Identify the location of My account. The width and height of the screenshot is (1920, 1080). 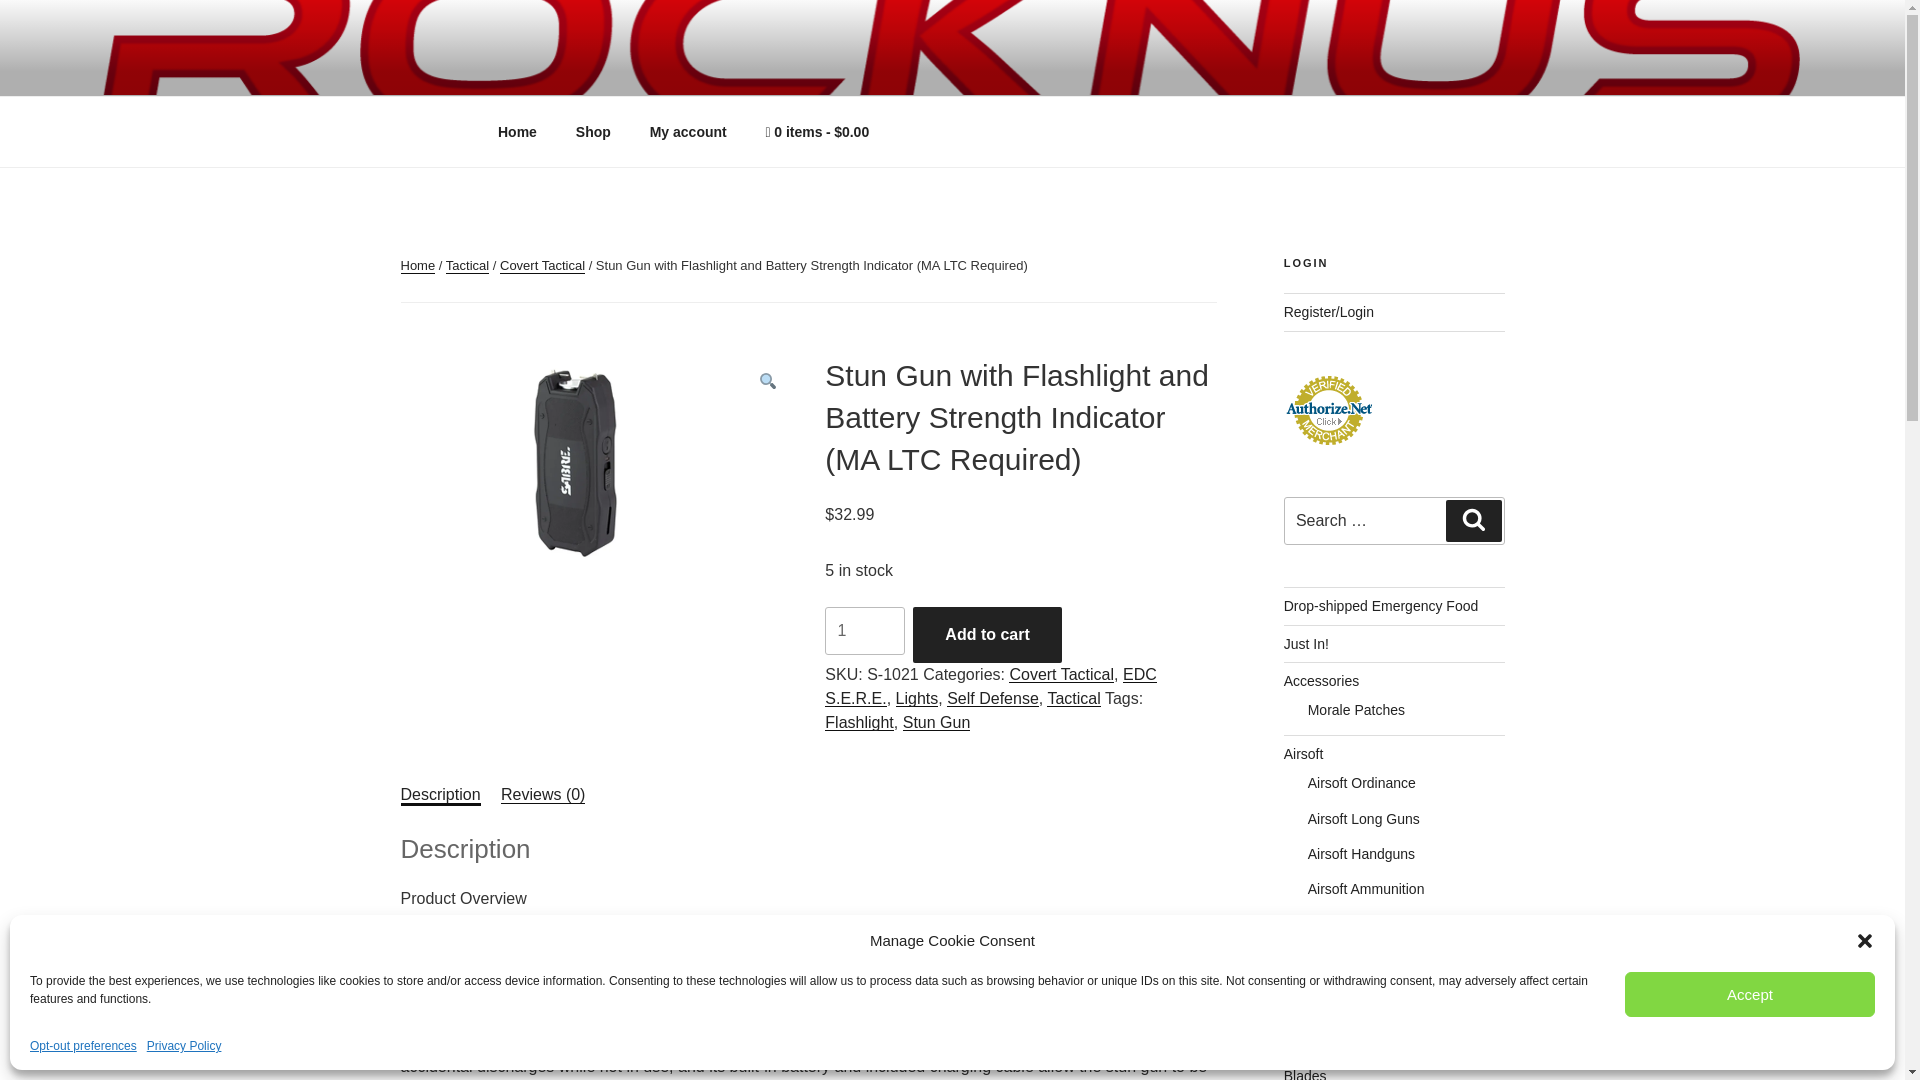
(688, 132).